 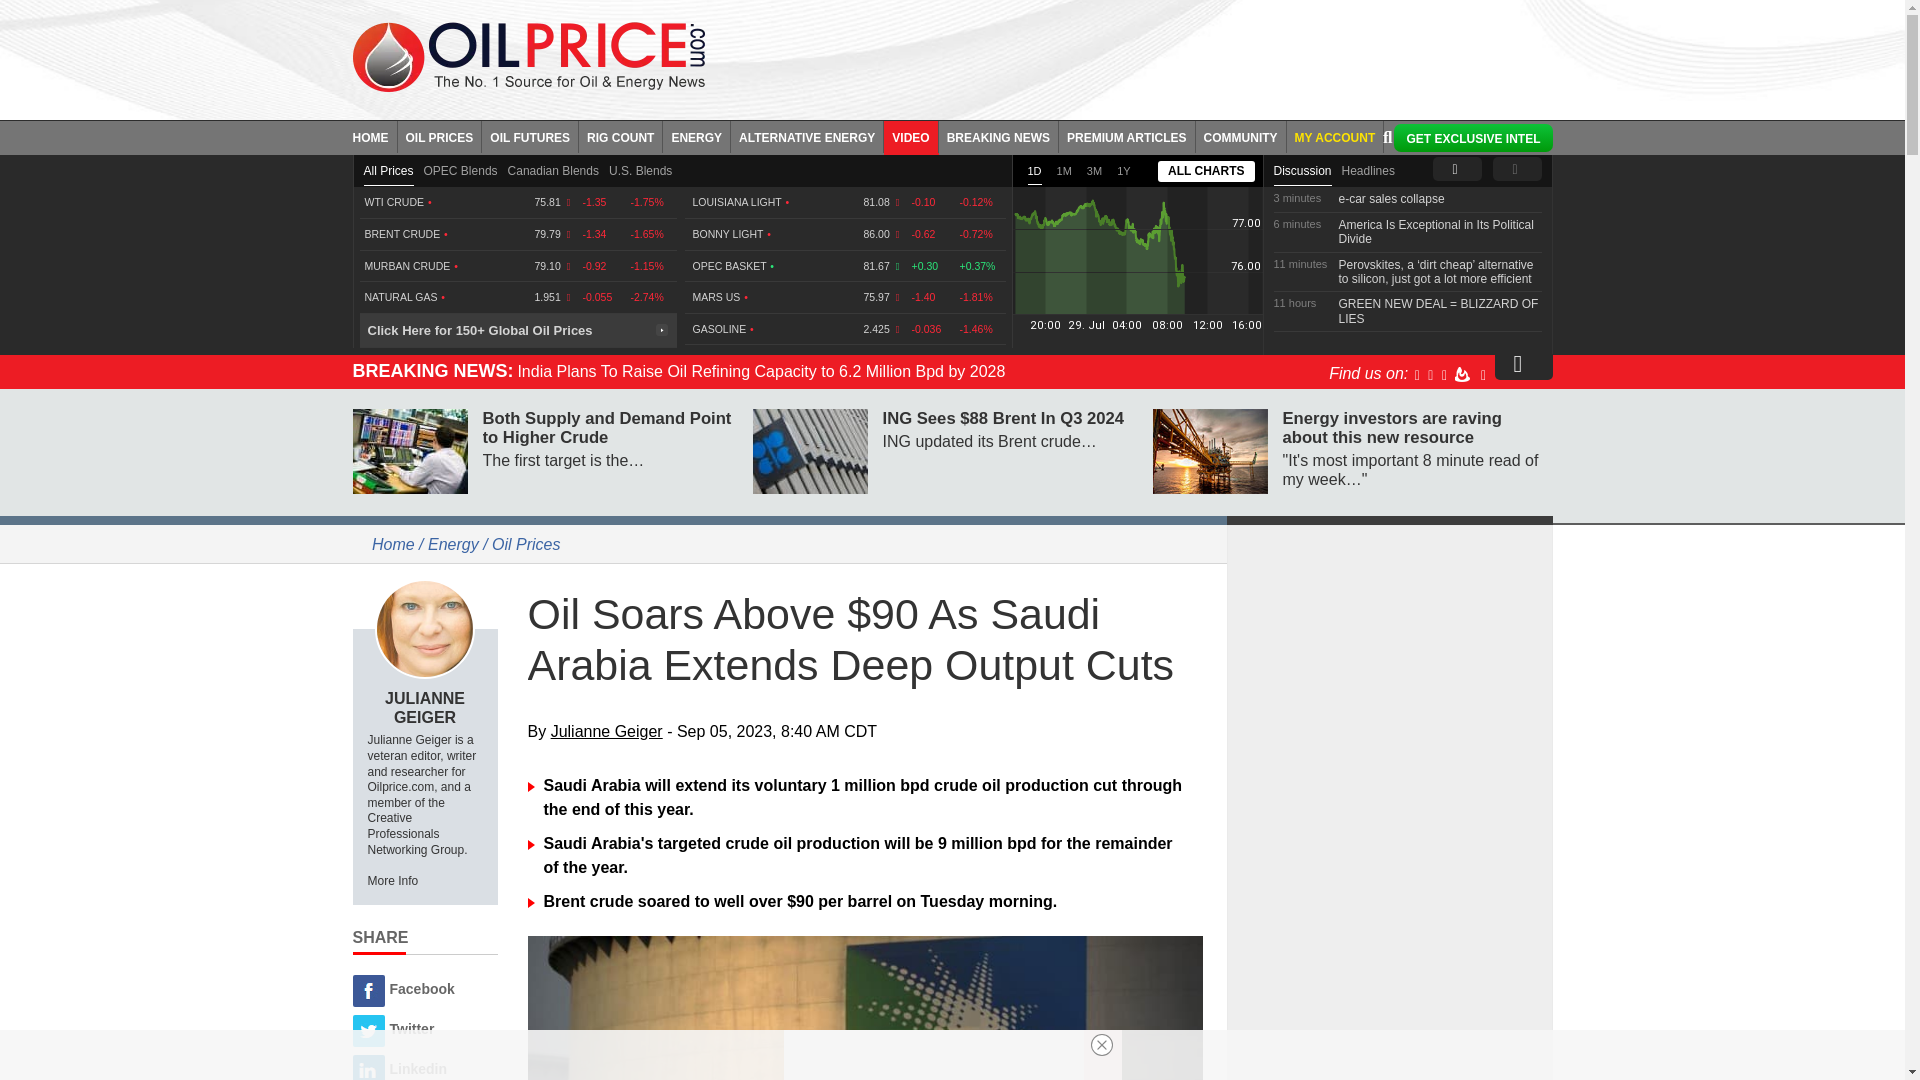 I want to click on ALTERNATIVE ENERGY, so click(x=807, y=136).